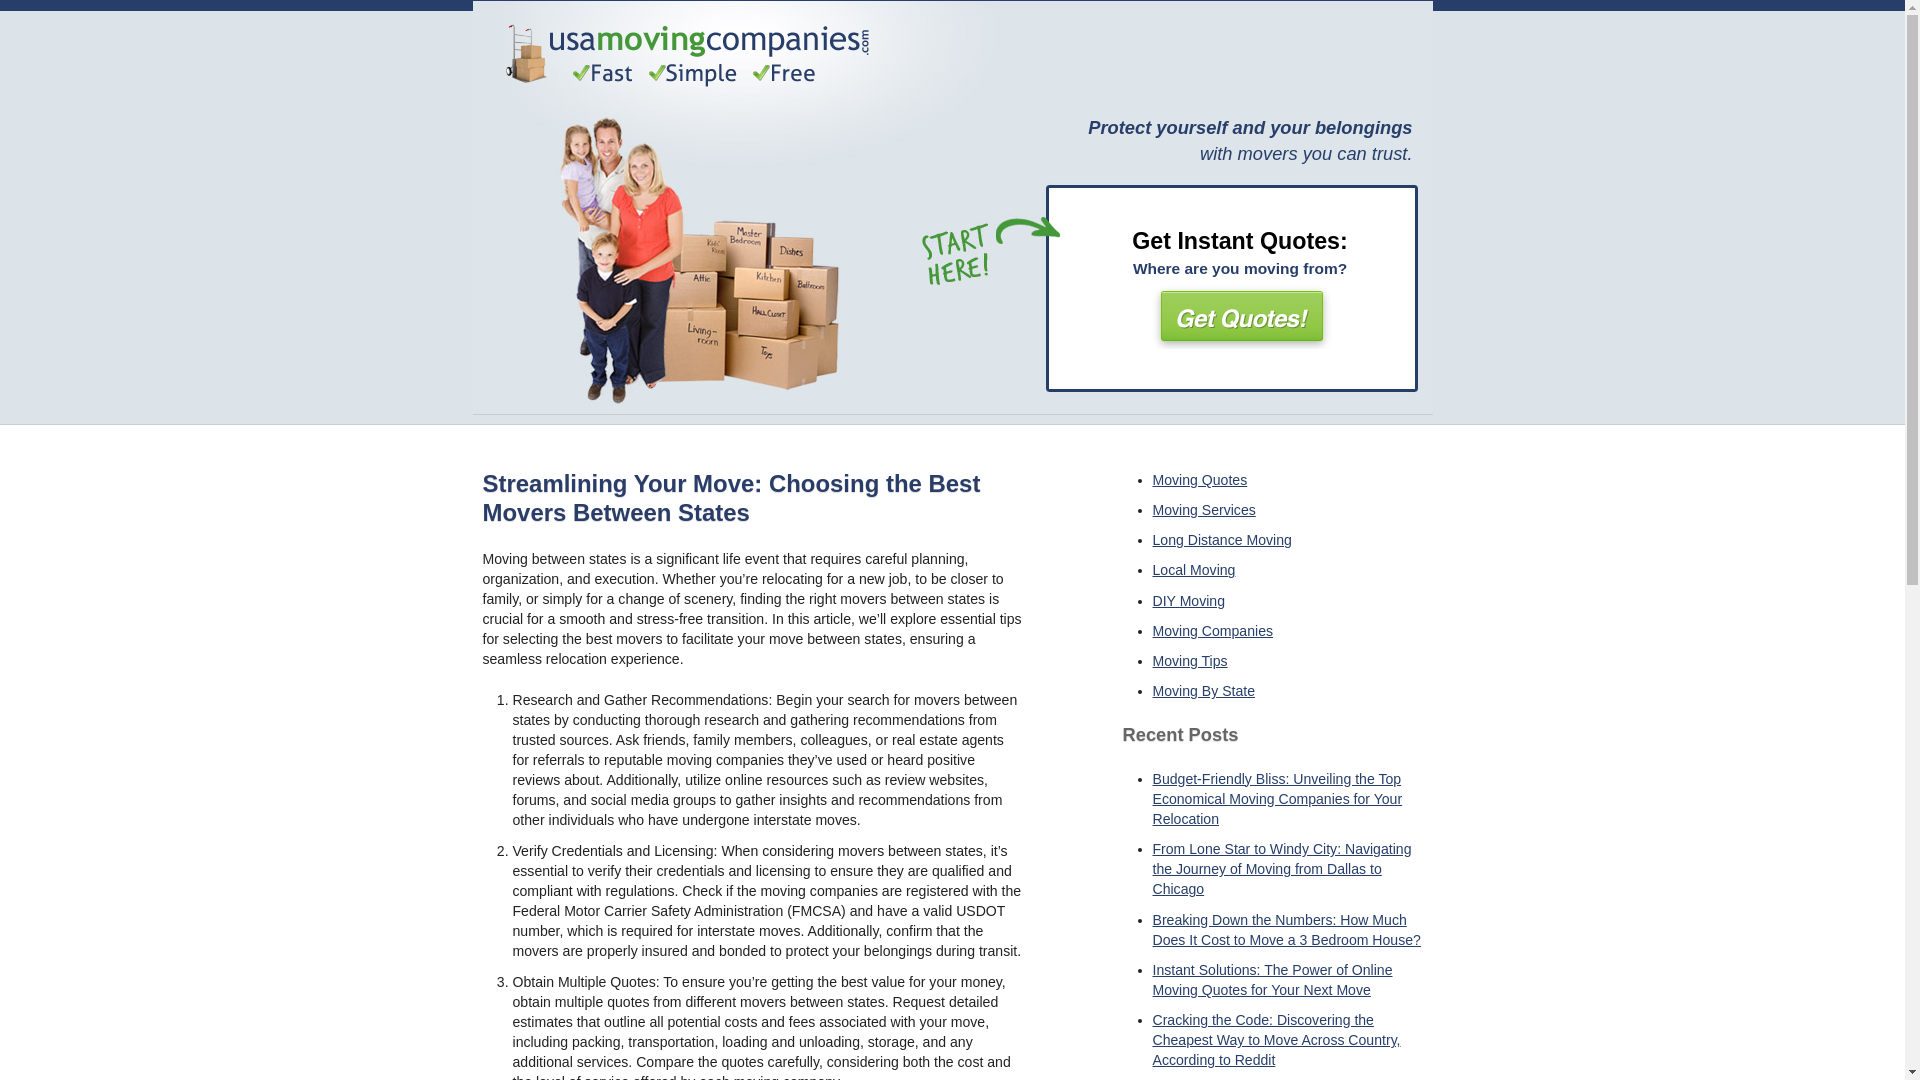 Image resolution: width=1920 pixels, height=1080 pixels. What do you see at coordinates (1239, 314) in the screenshot?
I see `Get Quotes` at bounding box center [1239, 314].